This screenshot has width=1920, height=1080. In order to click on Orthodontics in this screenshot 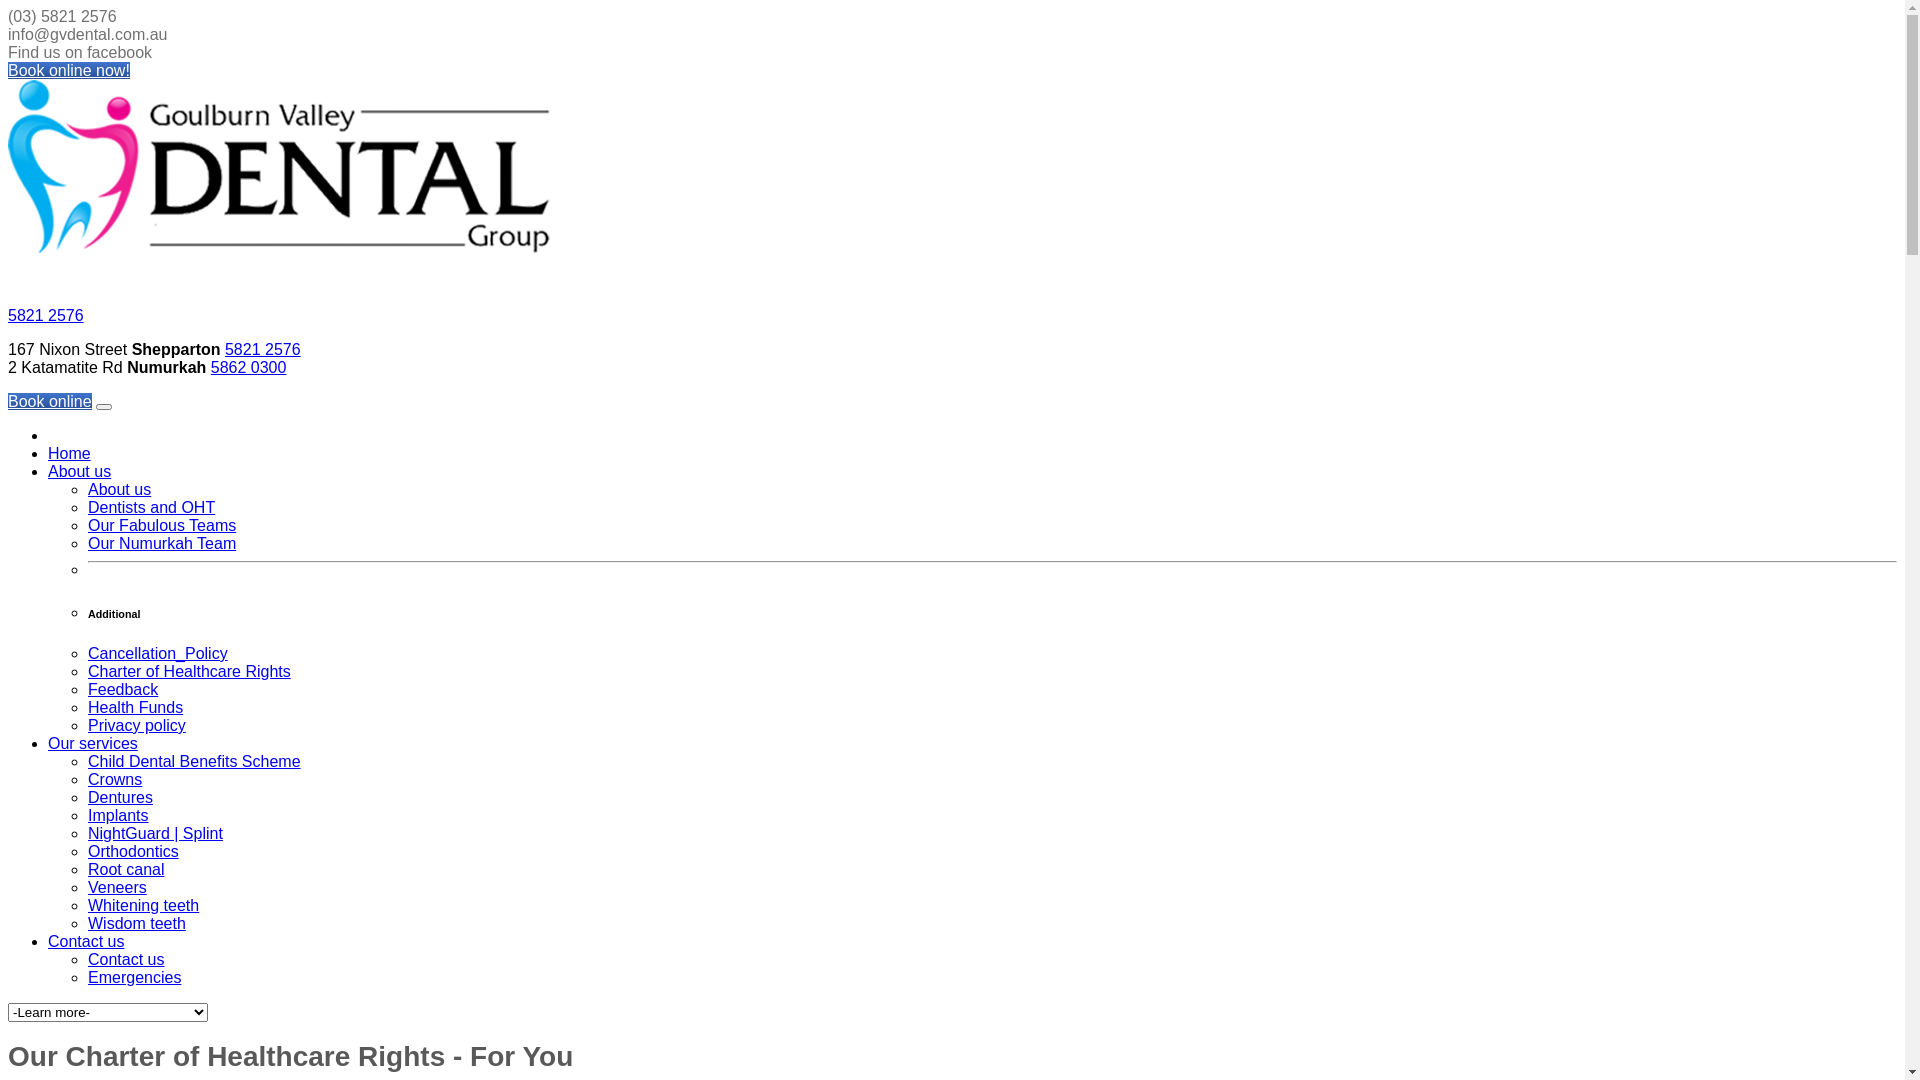, I will do `click(134, 852)`.